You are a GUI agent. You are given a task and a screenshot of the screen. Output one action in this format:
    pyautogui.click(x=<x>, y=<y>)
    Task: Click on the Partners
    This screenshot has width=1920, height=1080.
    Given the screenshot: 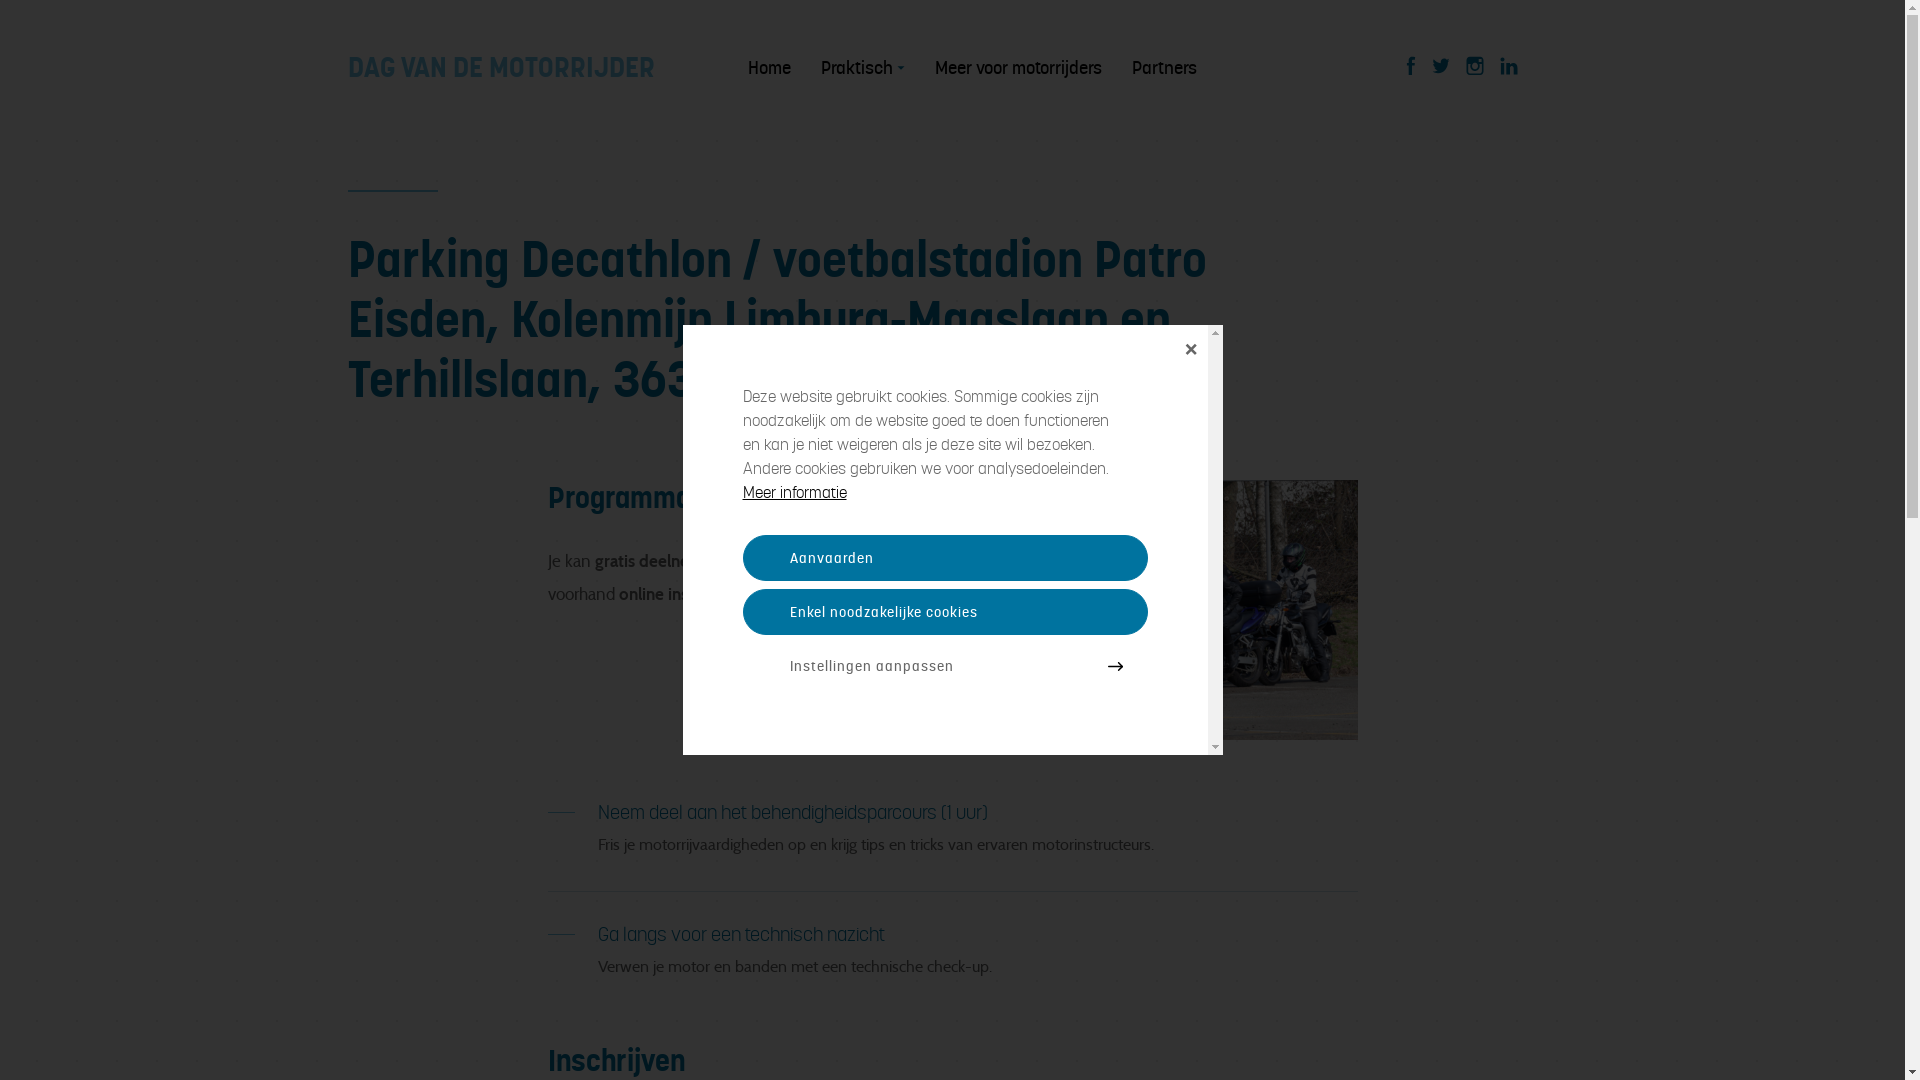 What is the action you would take?
    pyautogui.click(x=1164, y=68)
    